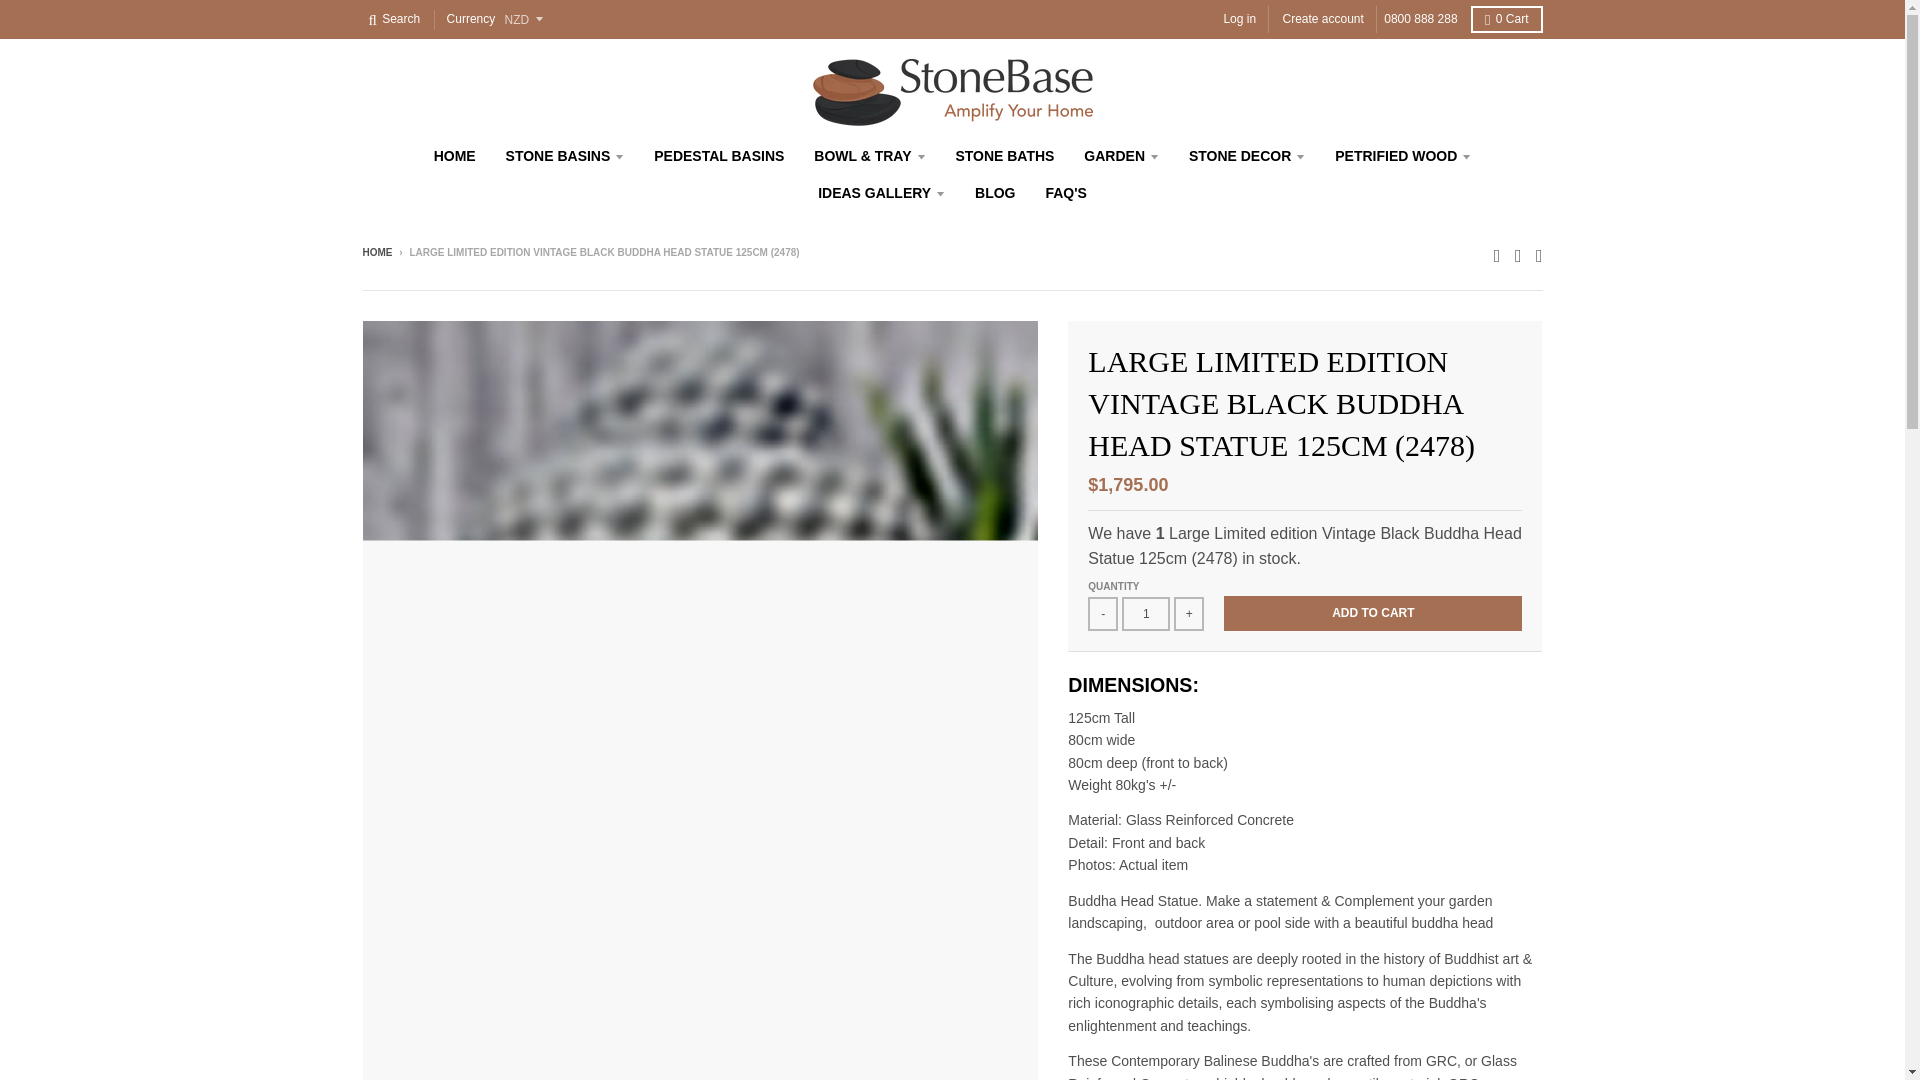 The width and height of the screenshot is (1920, 1080). I want to click on Create account, so click(1322, 20).